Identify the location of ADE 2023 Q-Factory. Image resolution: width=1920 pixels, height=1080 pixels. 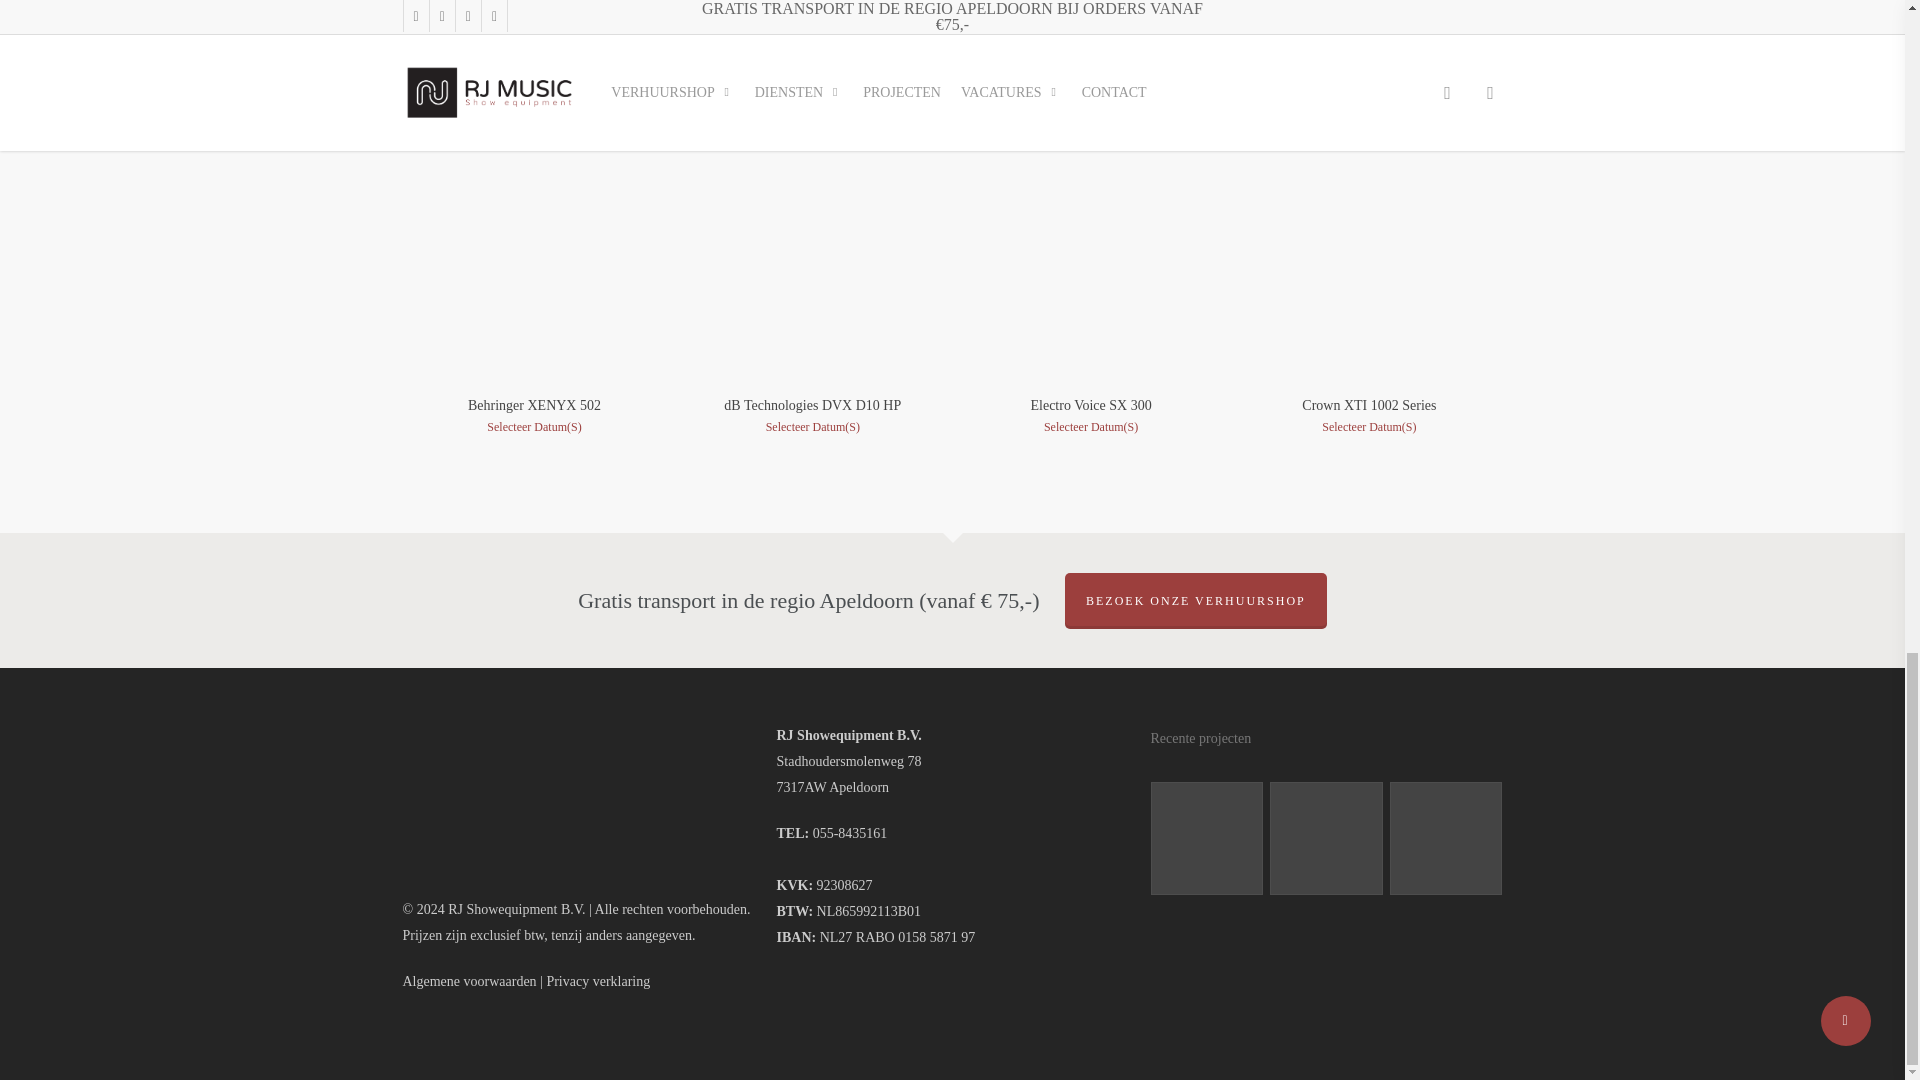
(1446, 838).